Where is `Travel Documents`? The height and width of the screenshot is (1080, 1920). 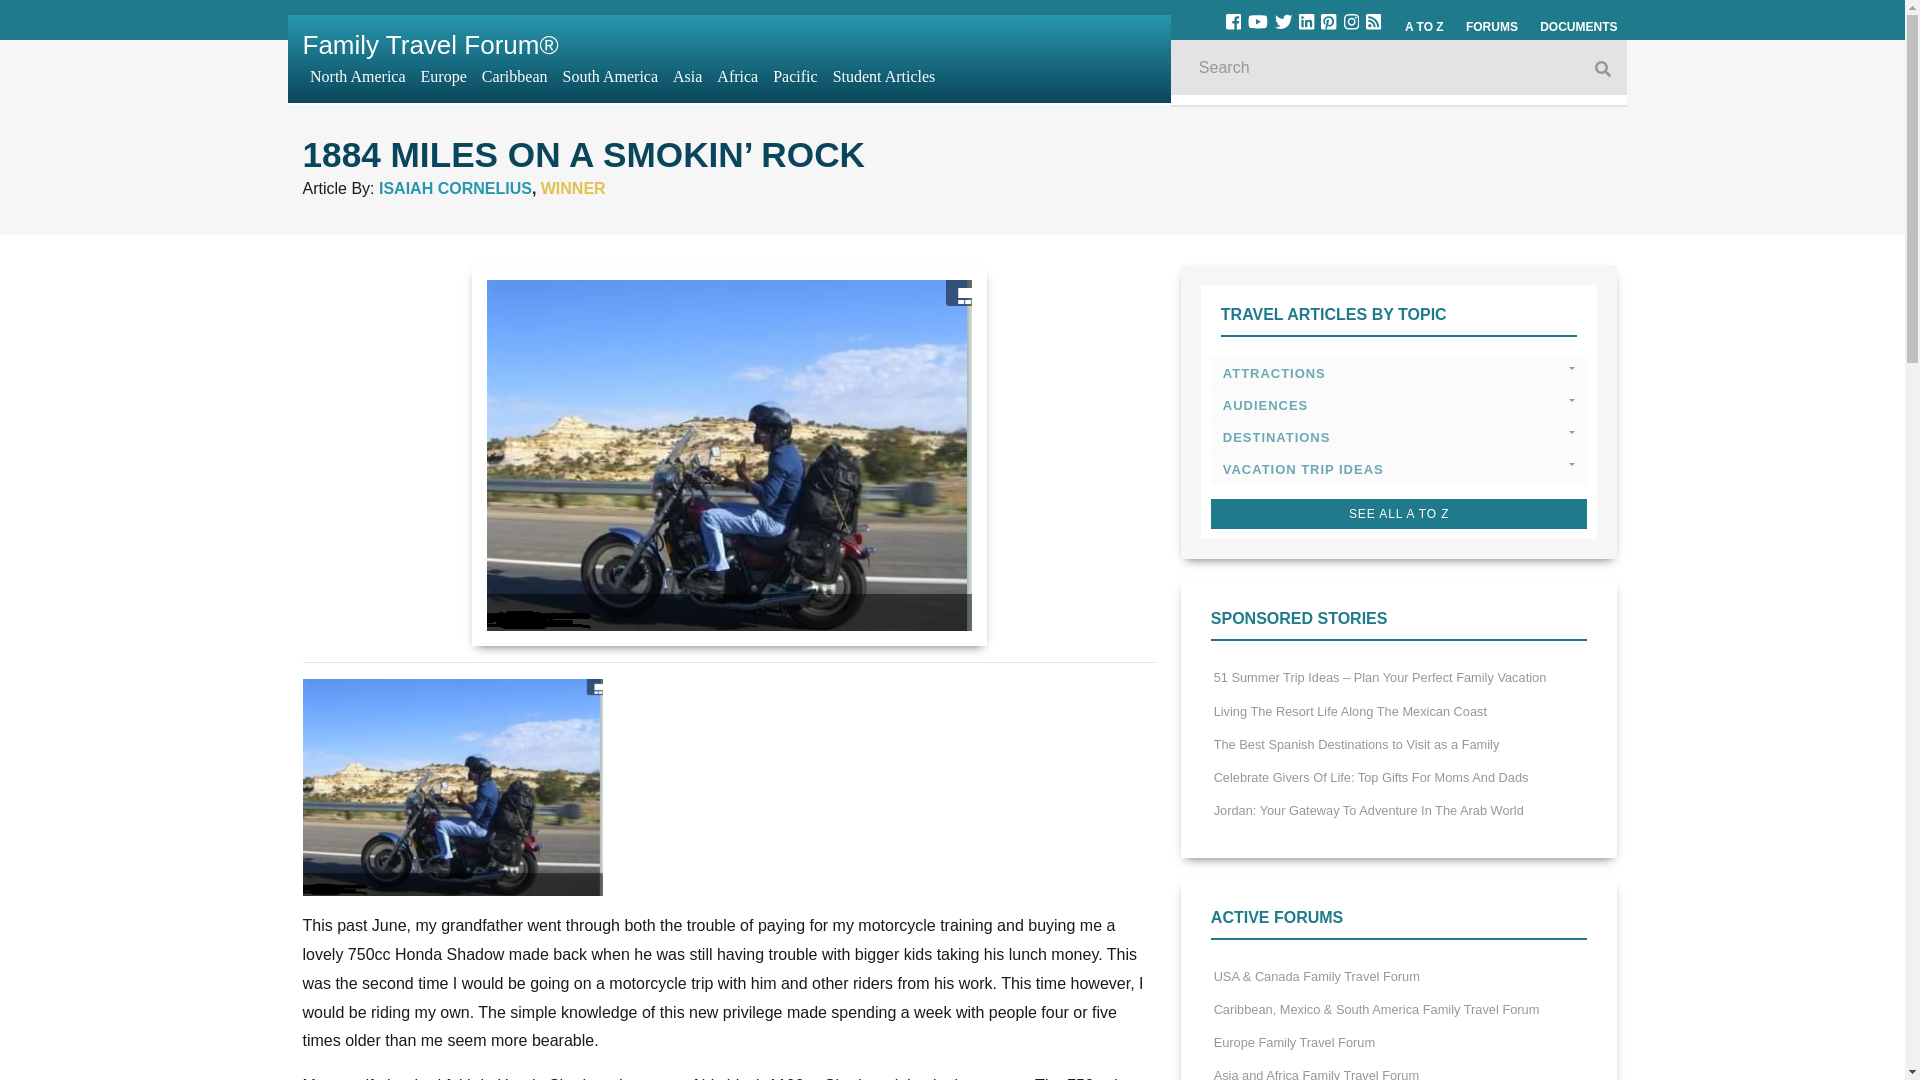 Travel Documents is located at coordinates (1578, 27).